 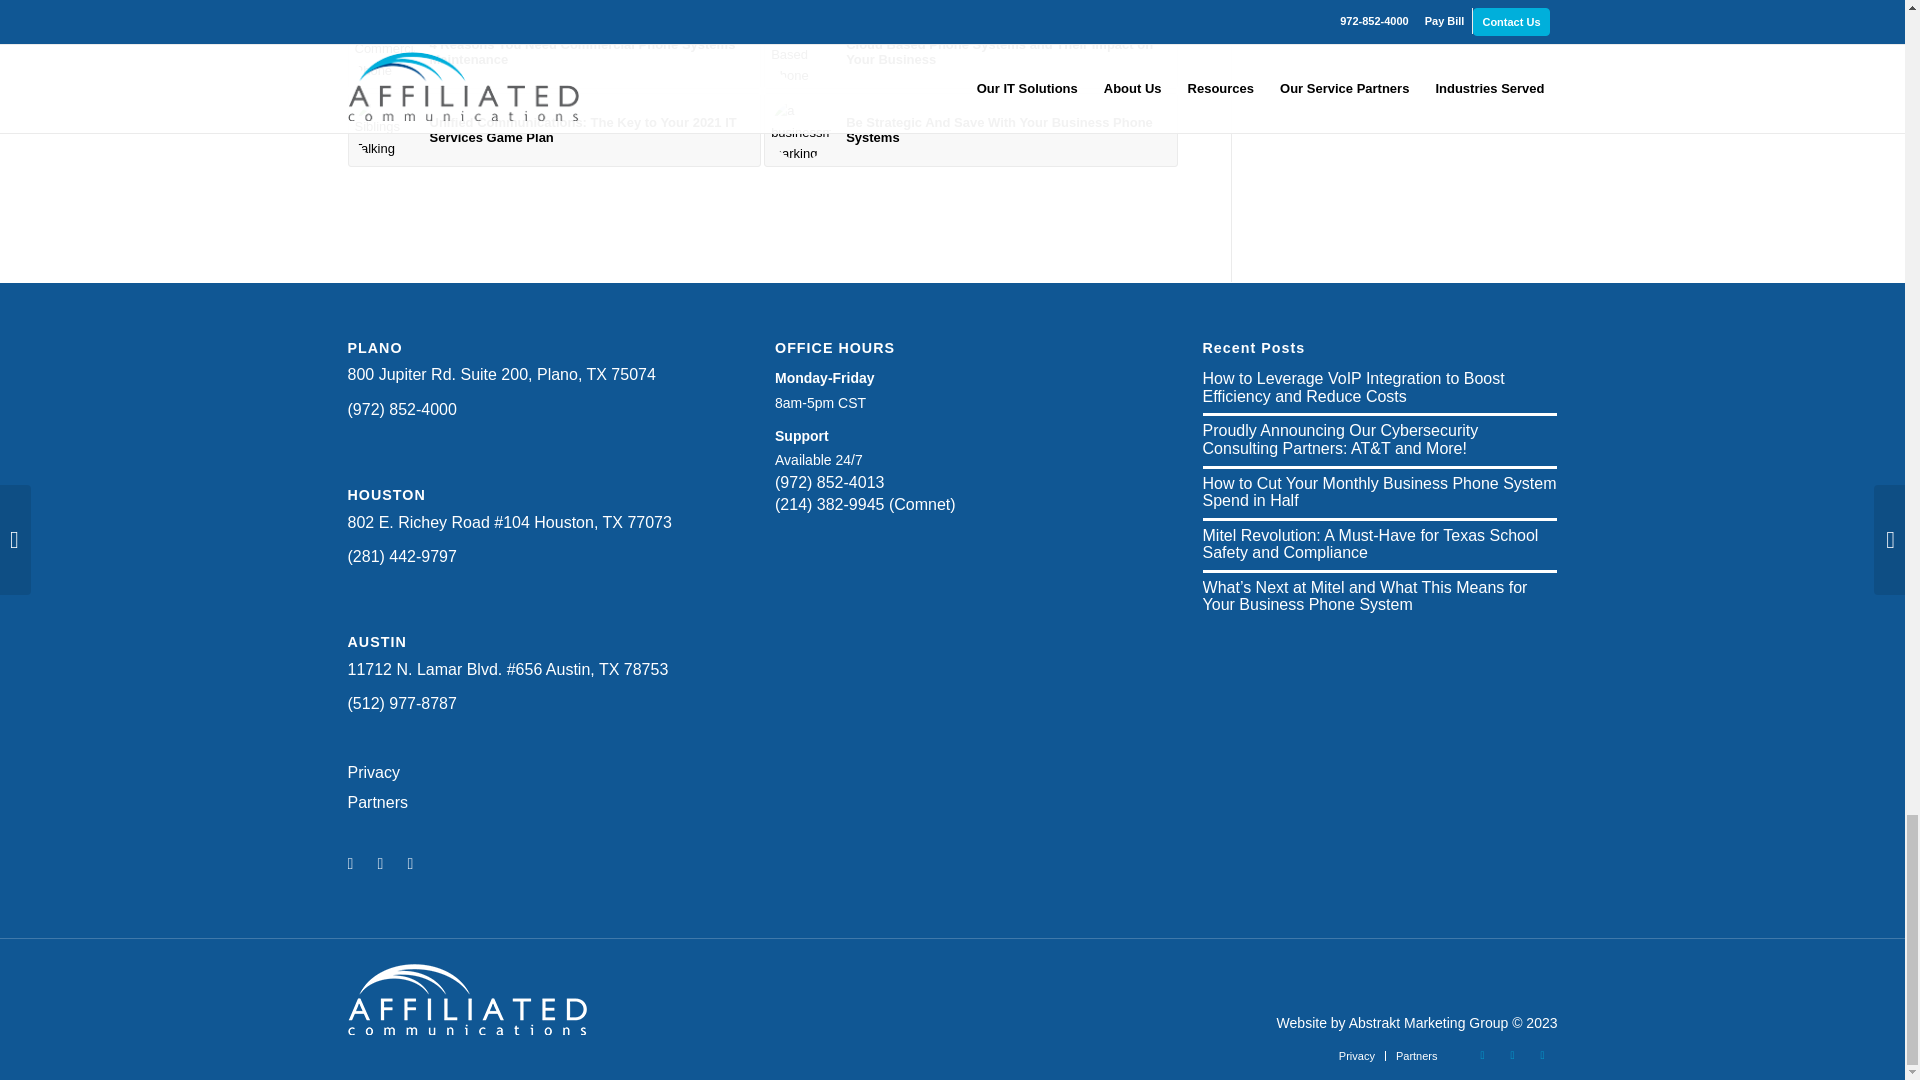 I want to click on 4 Reasons You Need Commercial Phone Systems Maintenance, so click(x=554, y=52).